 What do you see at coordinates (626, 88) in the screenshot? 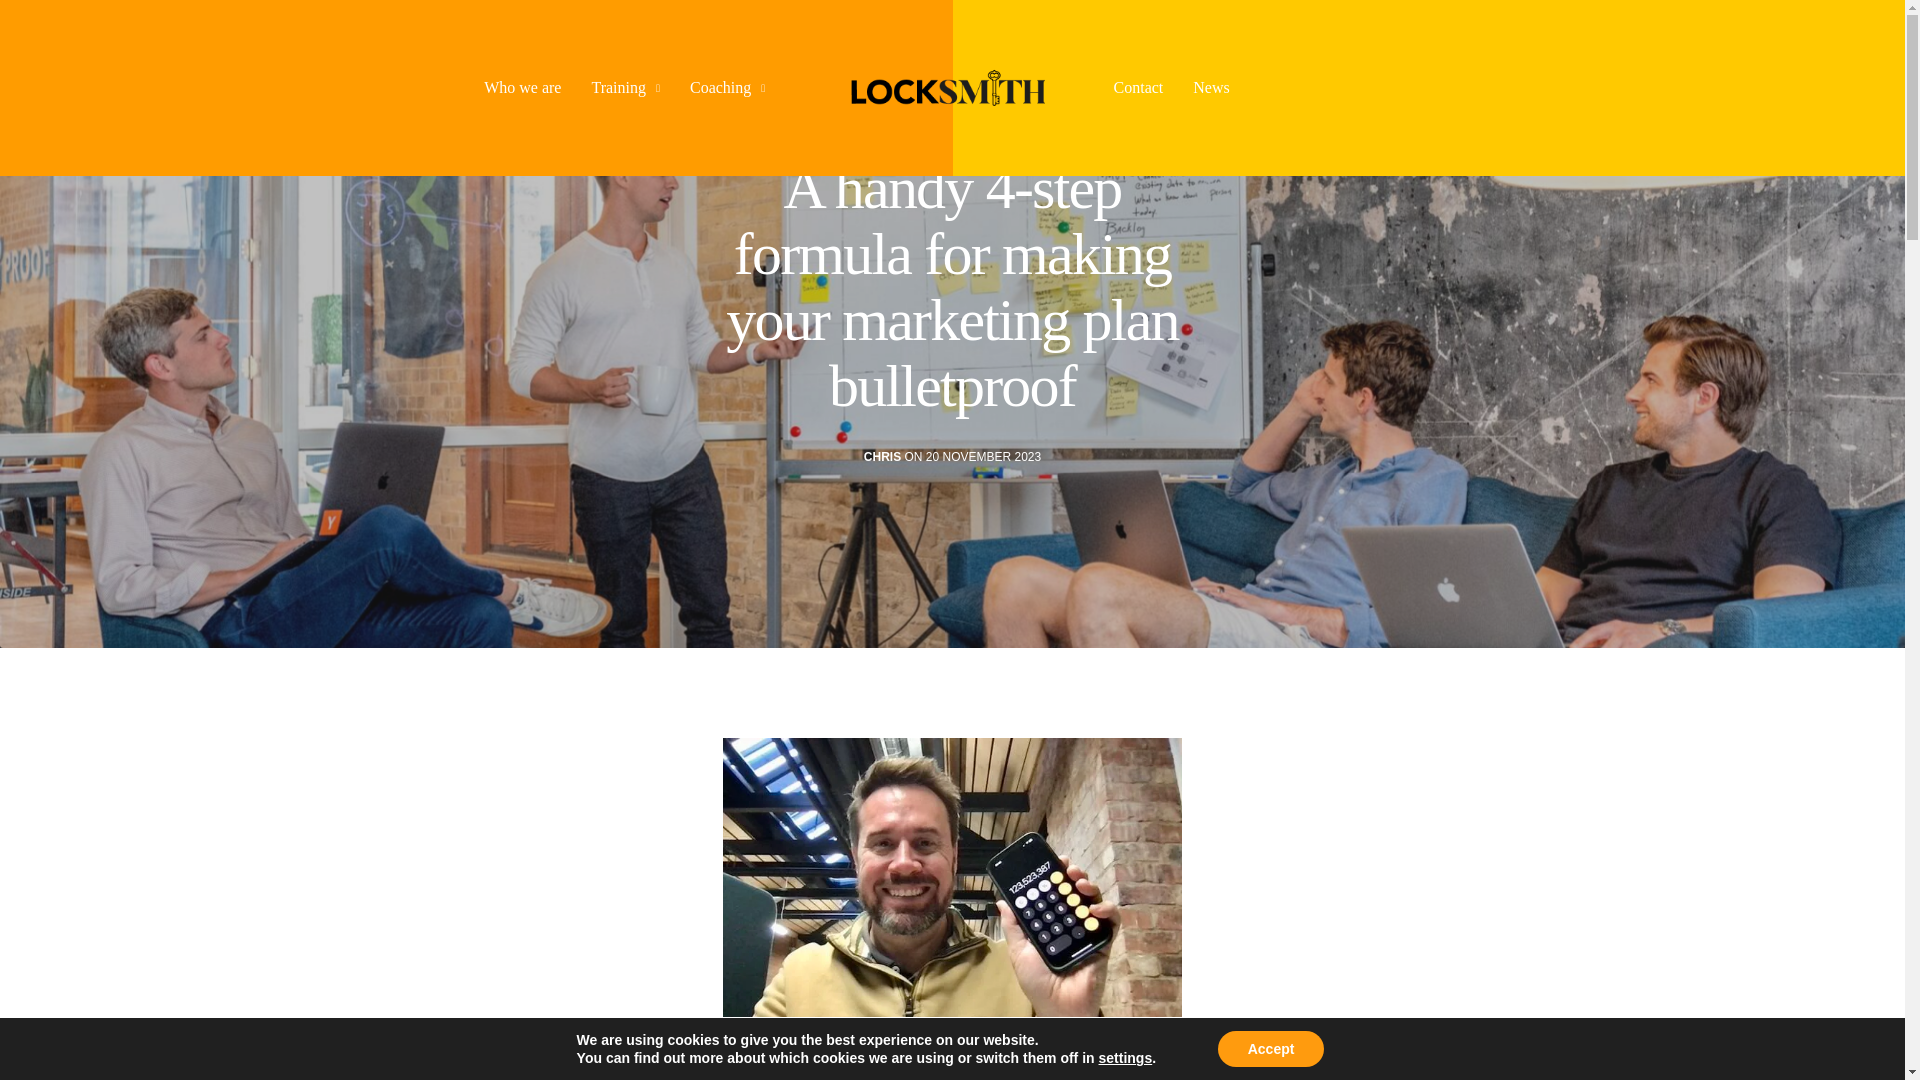
I see `Training` at bounding box center [626, 88].